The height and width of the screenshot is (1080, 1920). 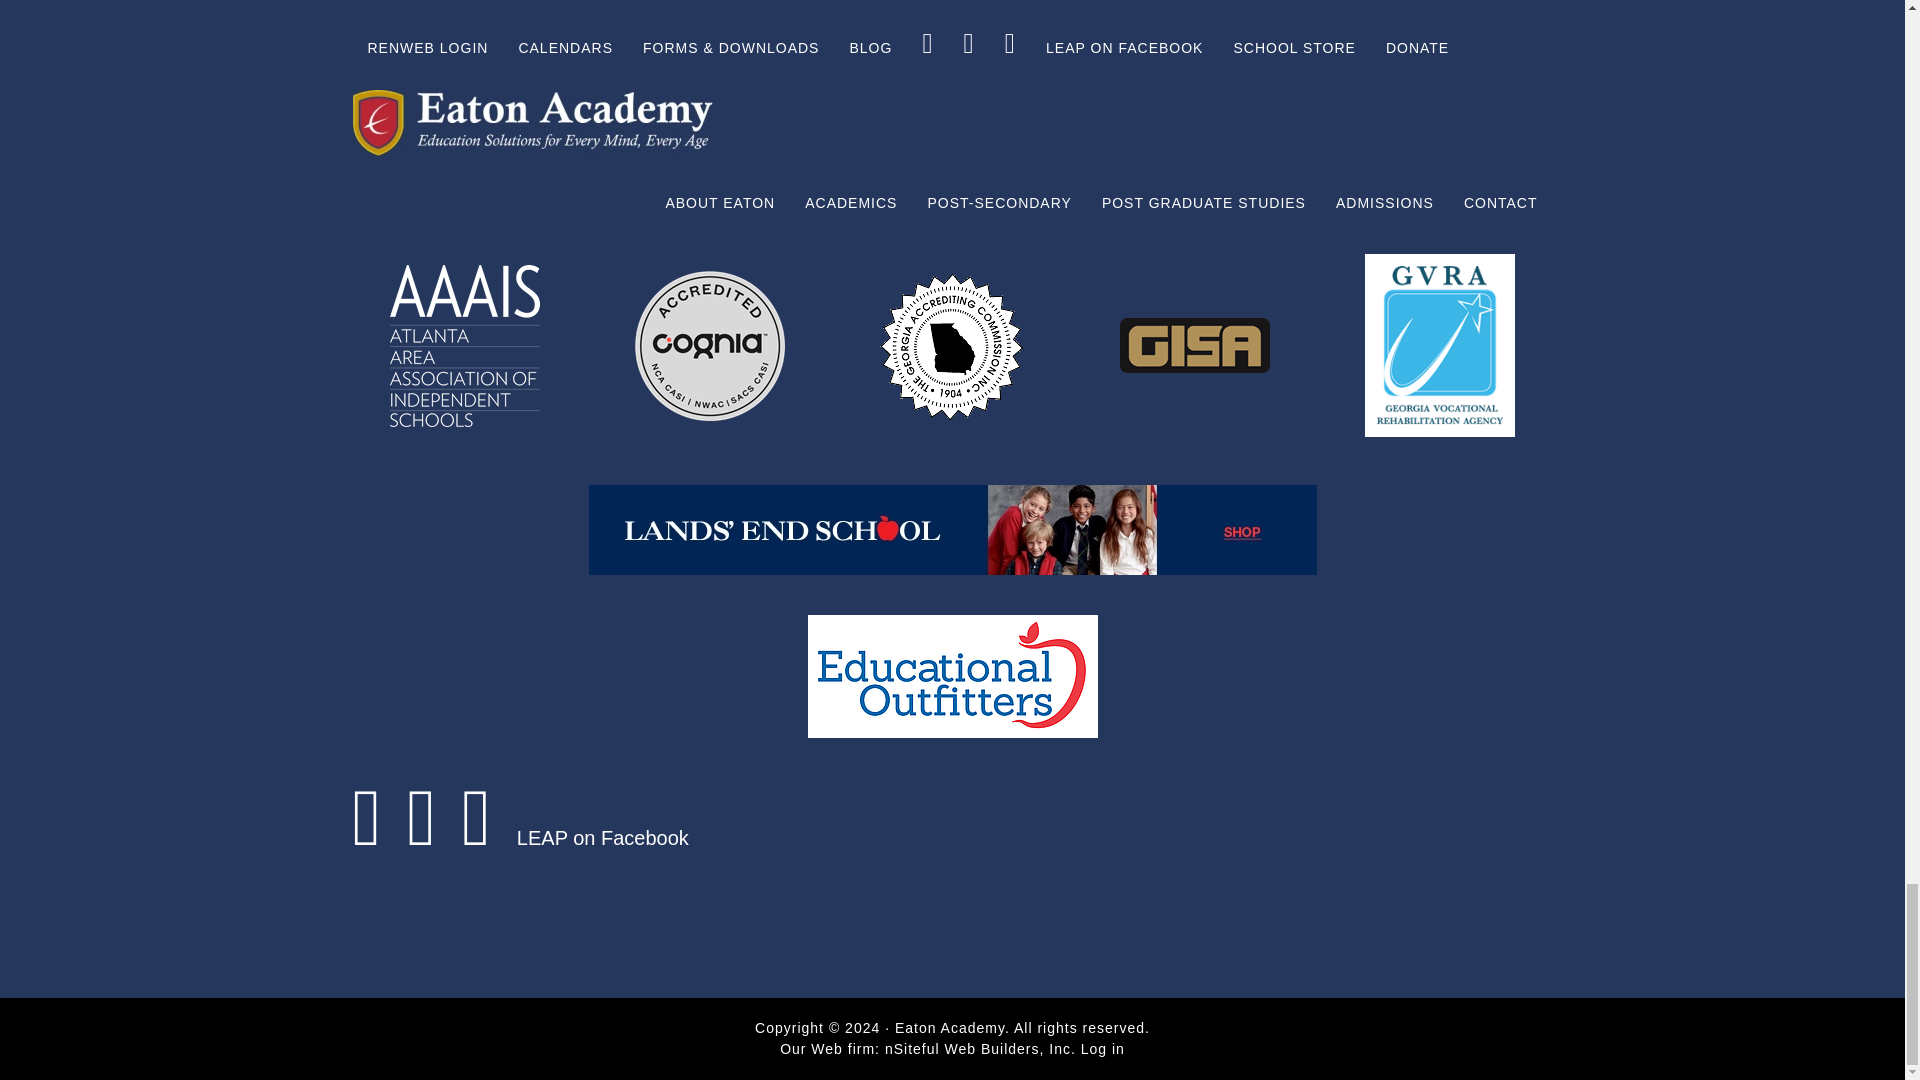 What do you see at coordinates (951, 676) in the screenshot?
I see `Shop for Eaton School Apparel at Educational Outfitters` at bounding box center [951, 676].